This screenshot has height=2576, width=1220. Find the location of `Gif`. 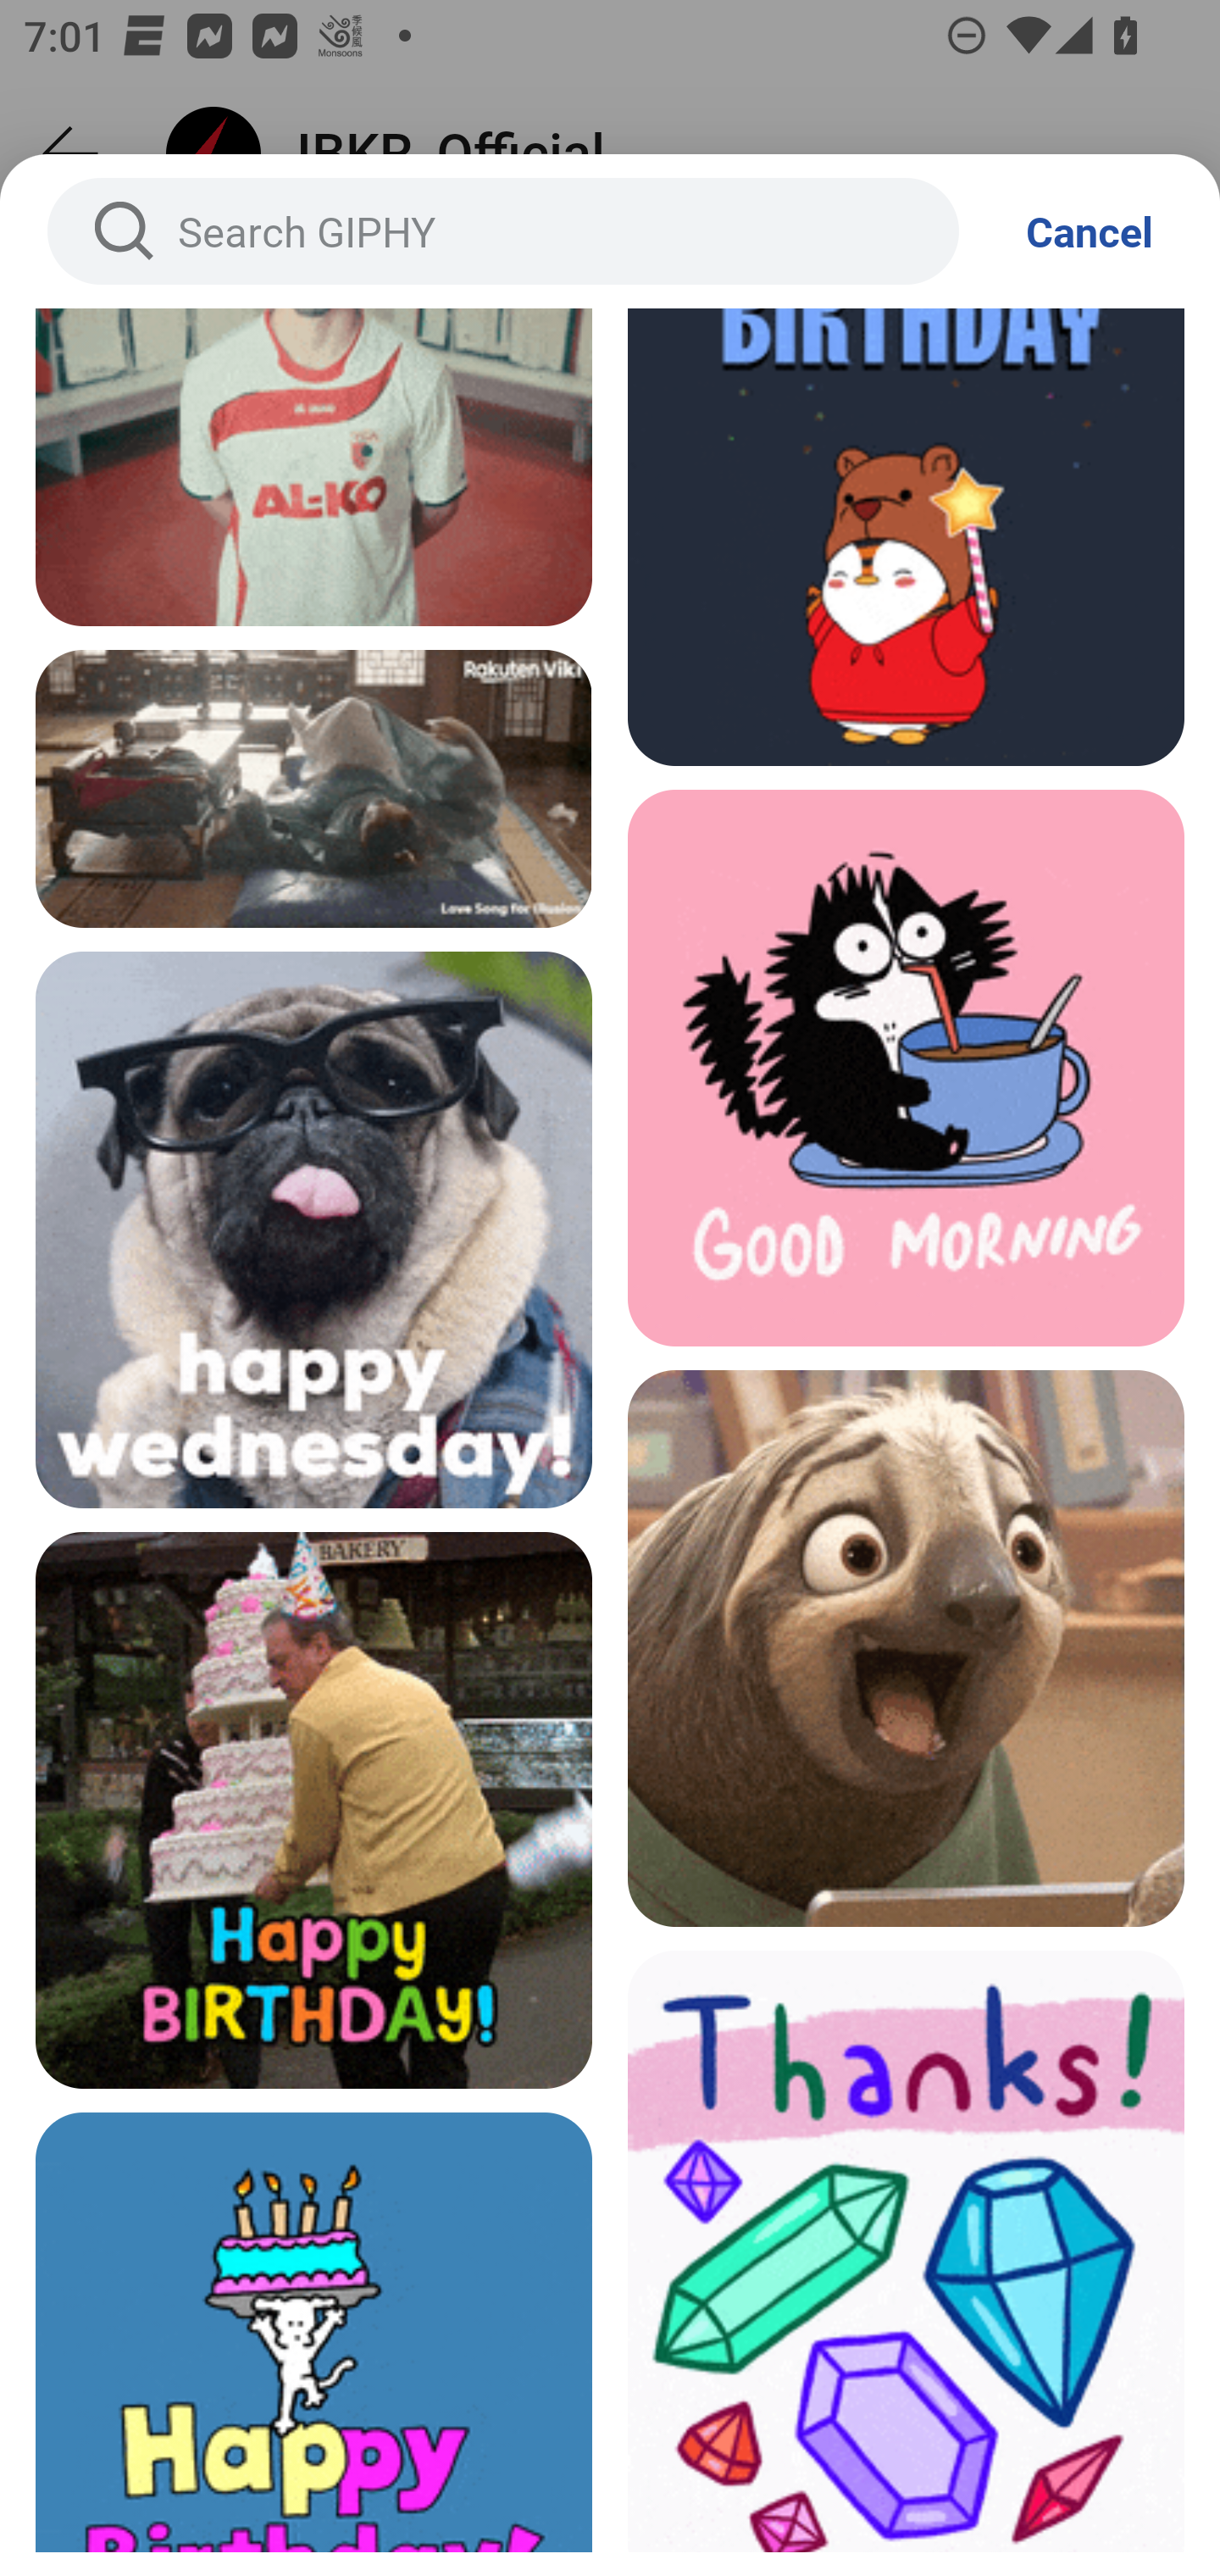

Gif is located at coordinates (313, 1230).